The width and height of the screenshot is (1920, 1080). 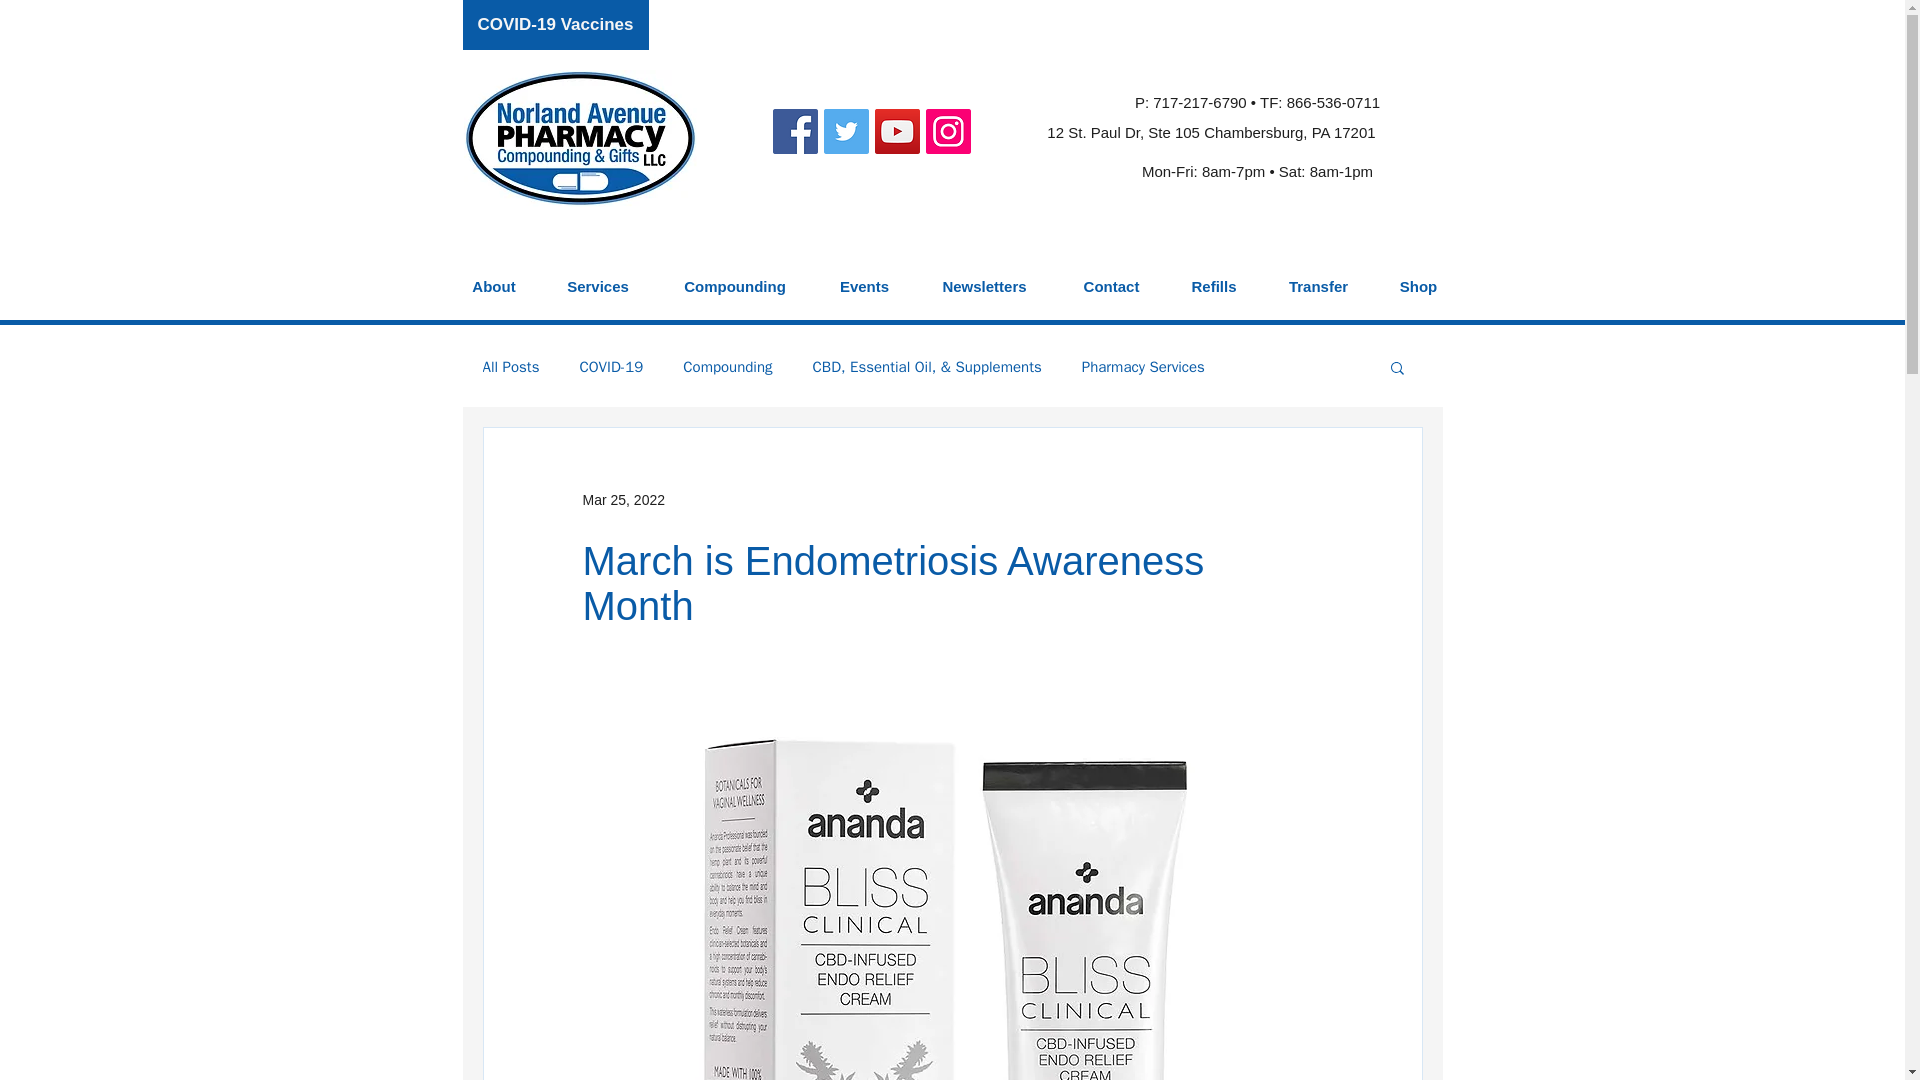 What do you see at coordinates (555, 24) in the screenshot?
I see `COVID-19 Vaccines` at bounding box center [555, 24].